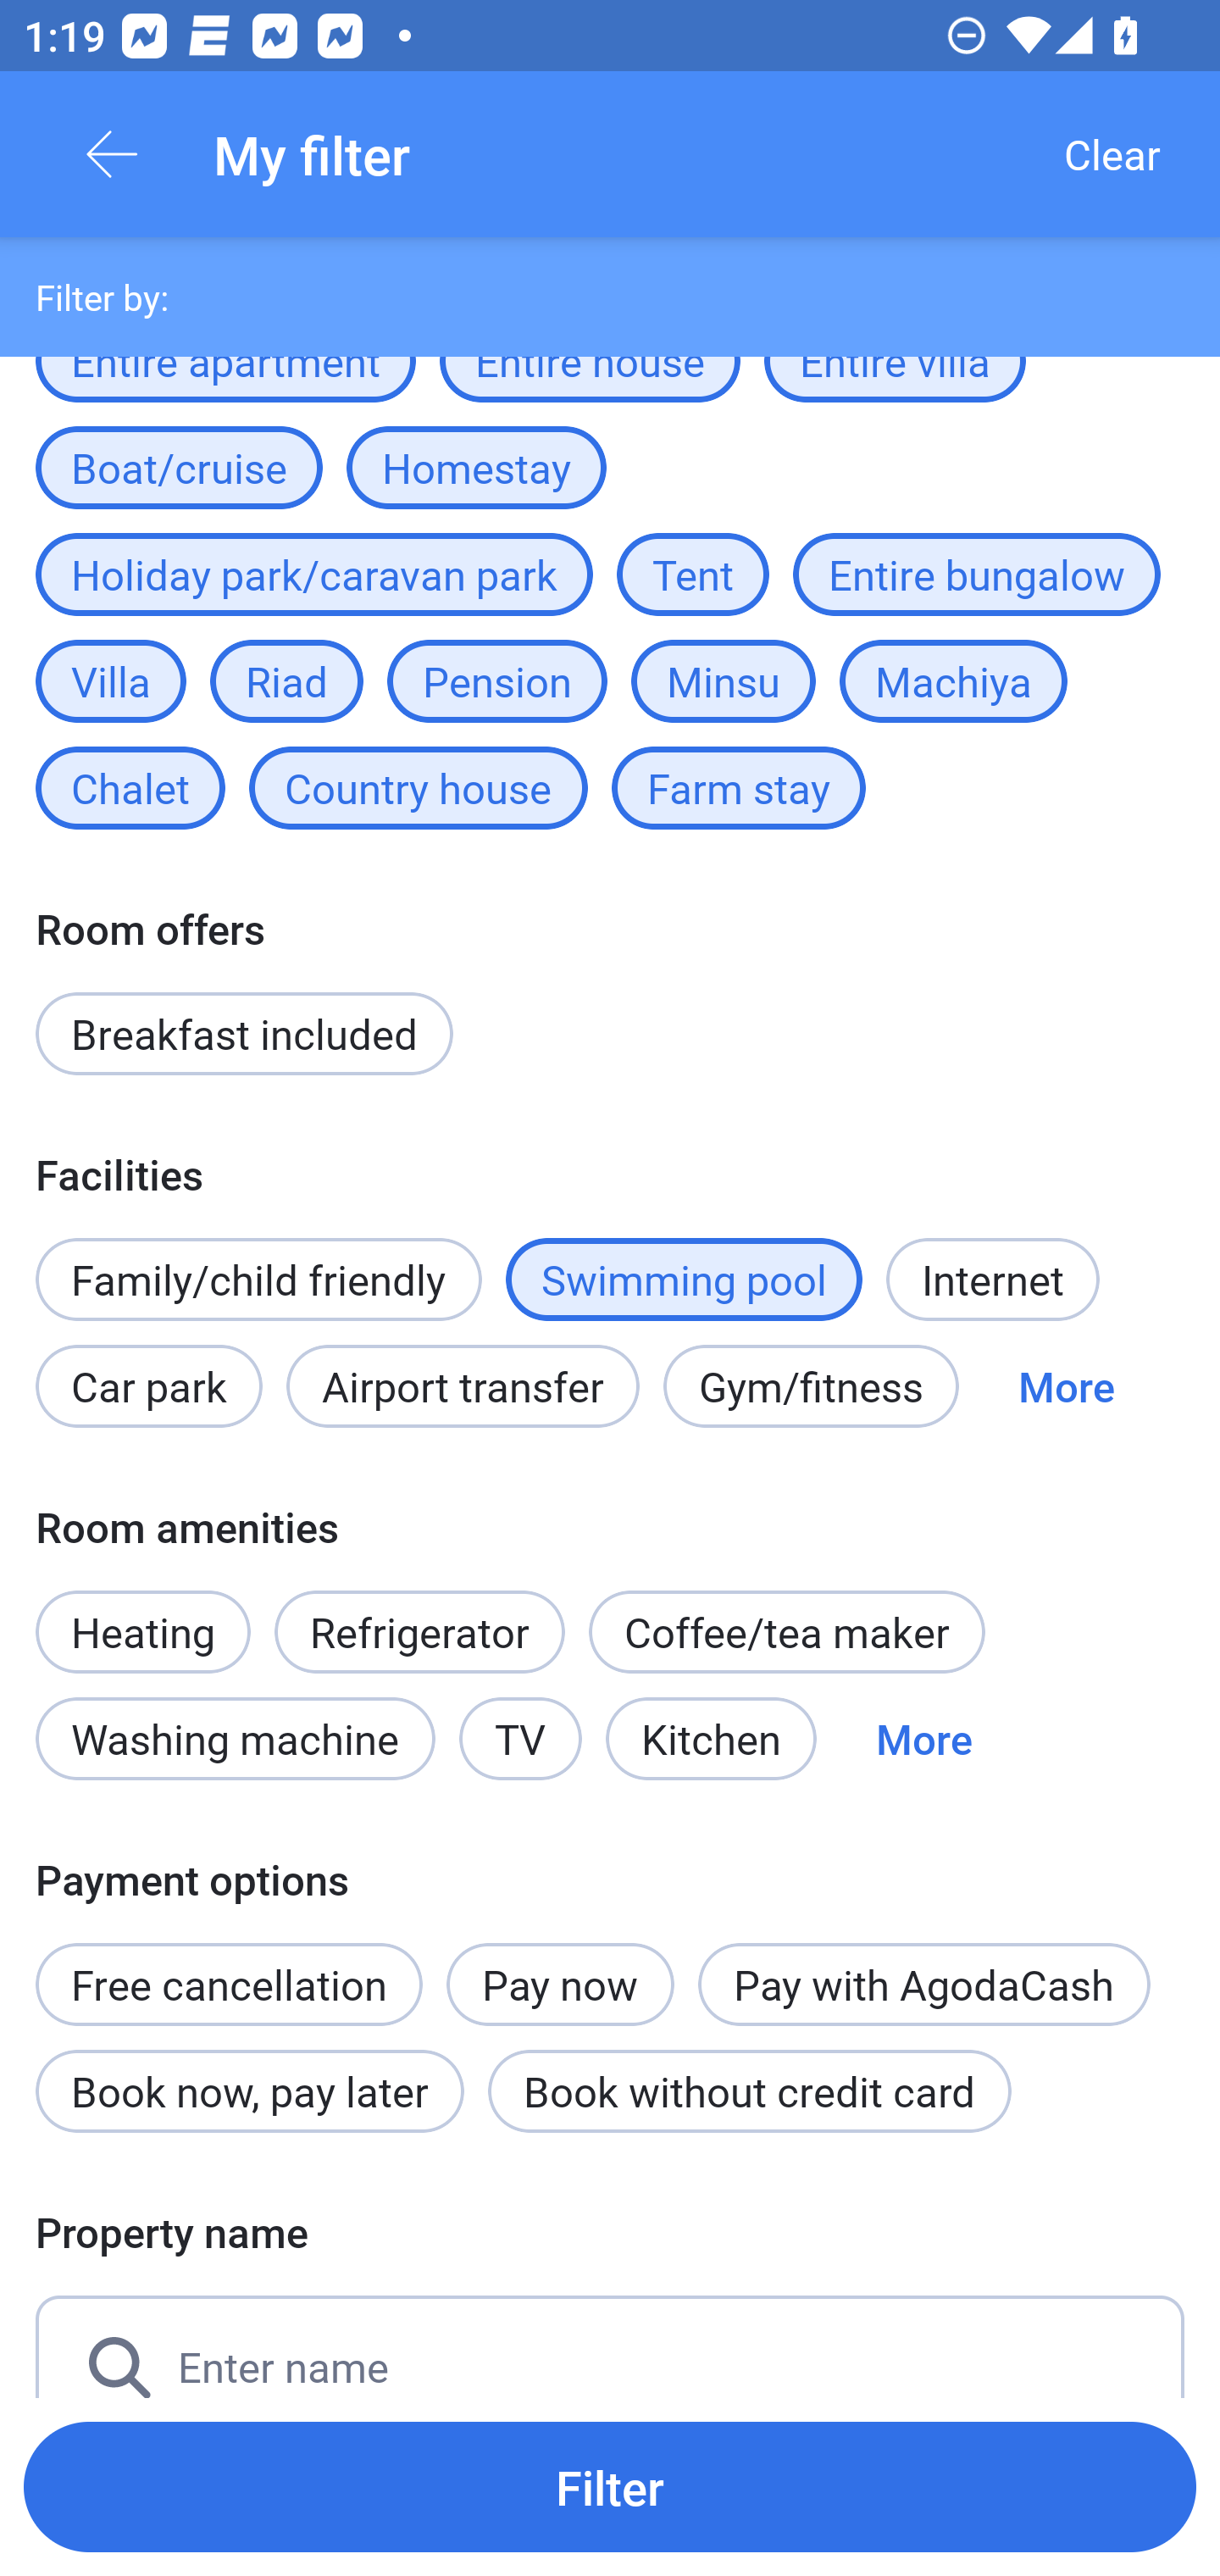 The width and height of the screenshot is (1220, 2576). I want to click on Book without credit card, so click(749, 2090).